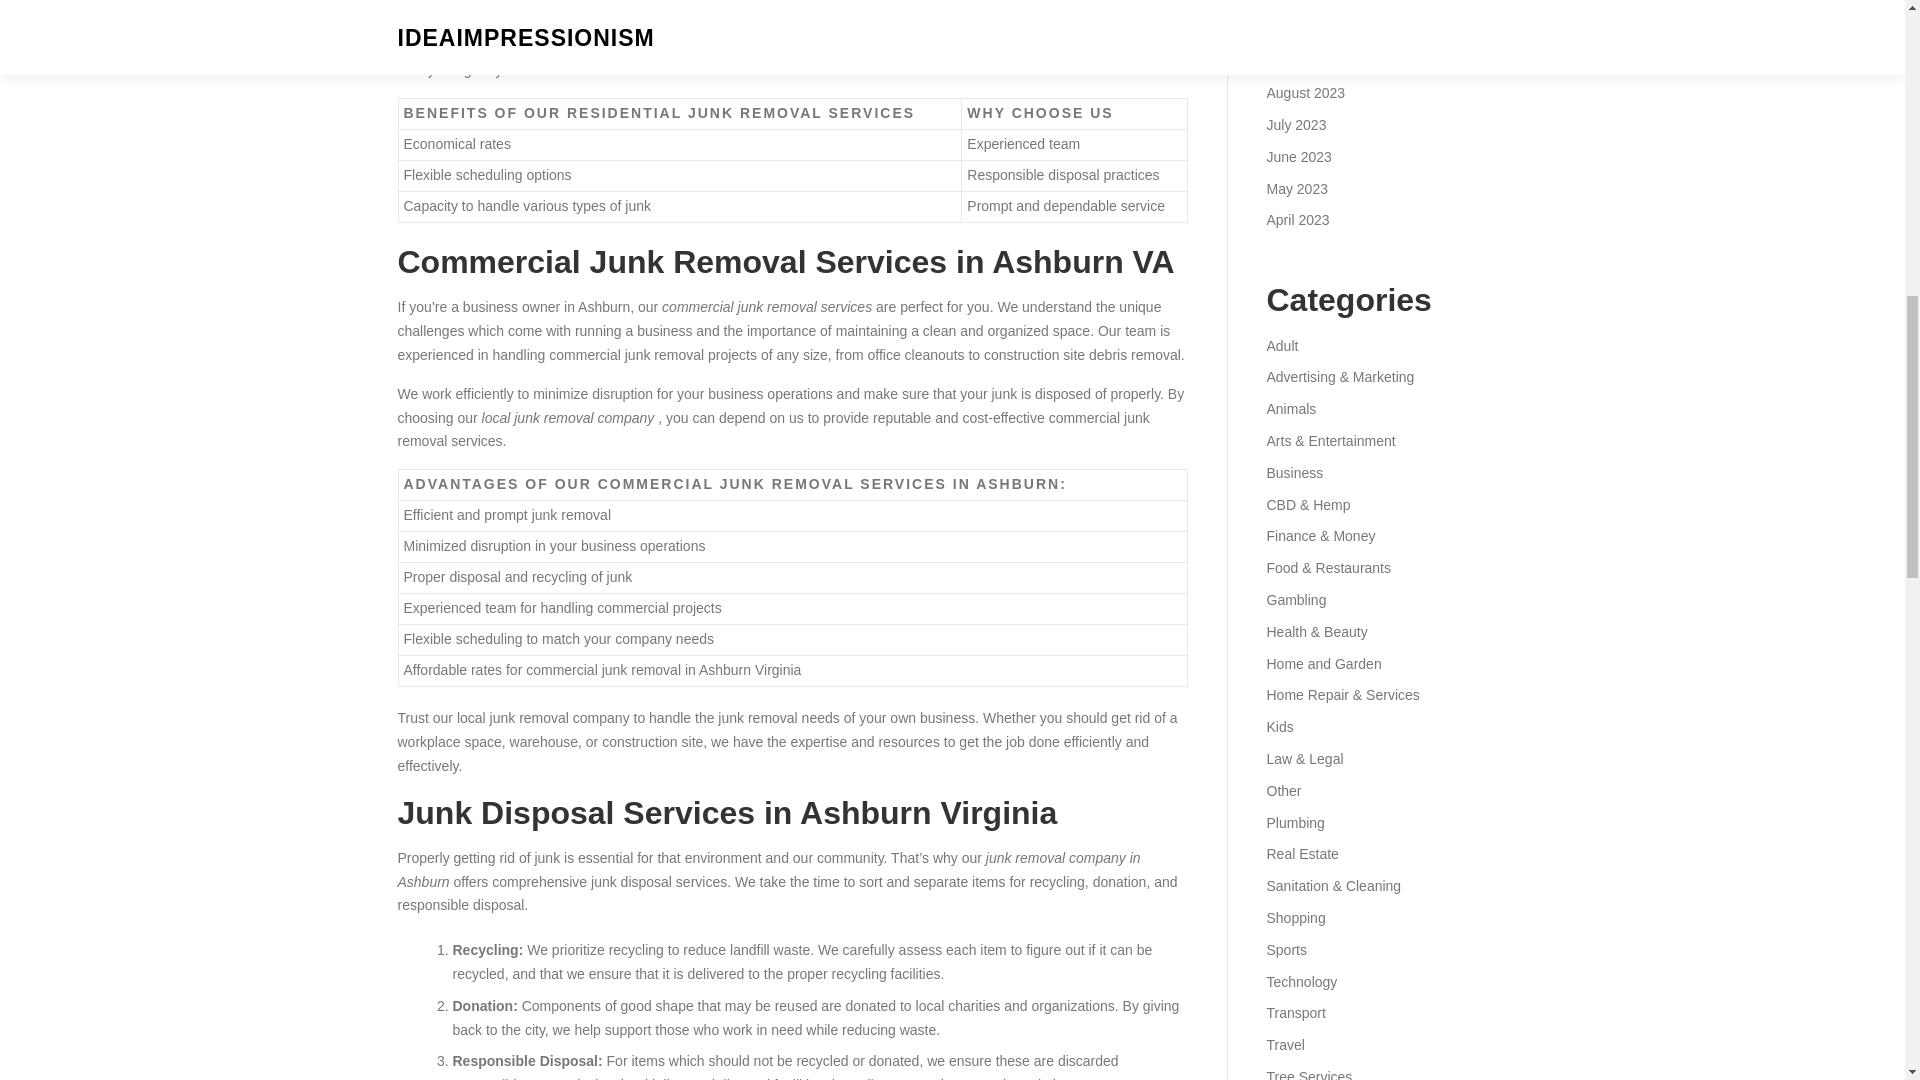  What do you see at coordinates (1296, 219) in the screenshot?
I see `April 2023` at bounding box center [1296, 219].